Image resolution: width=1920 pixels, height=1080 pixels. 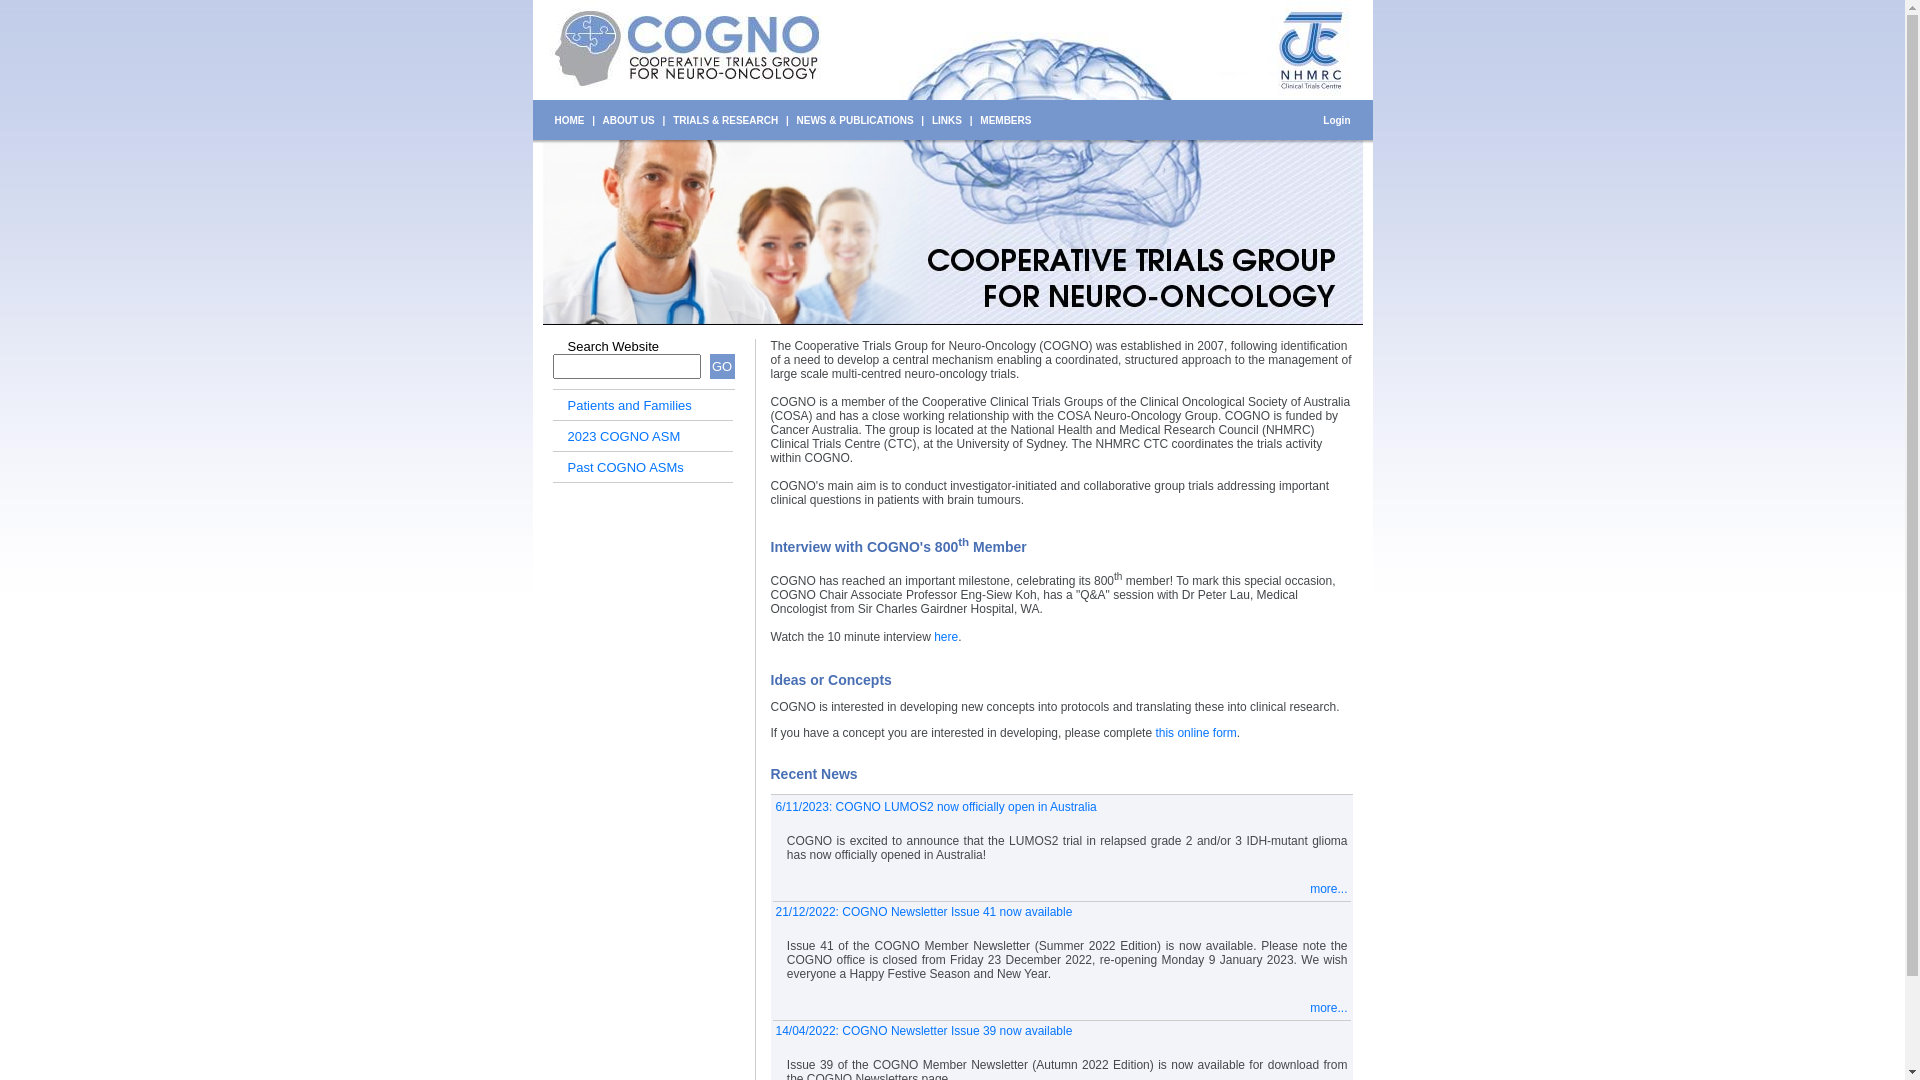 What do you see at coordinates (924, 912) in the screenshot?
I see `21/12/2022: COGNO Newsletter Issue 41 now available` at bounding box center [924, 912].